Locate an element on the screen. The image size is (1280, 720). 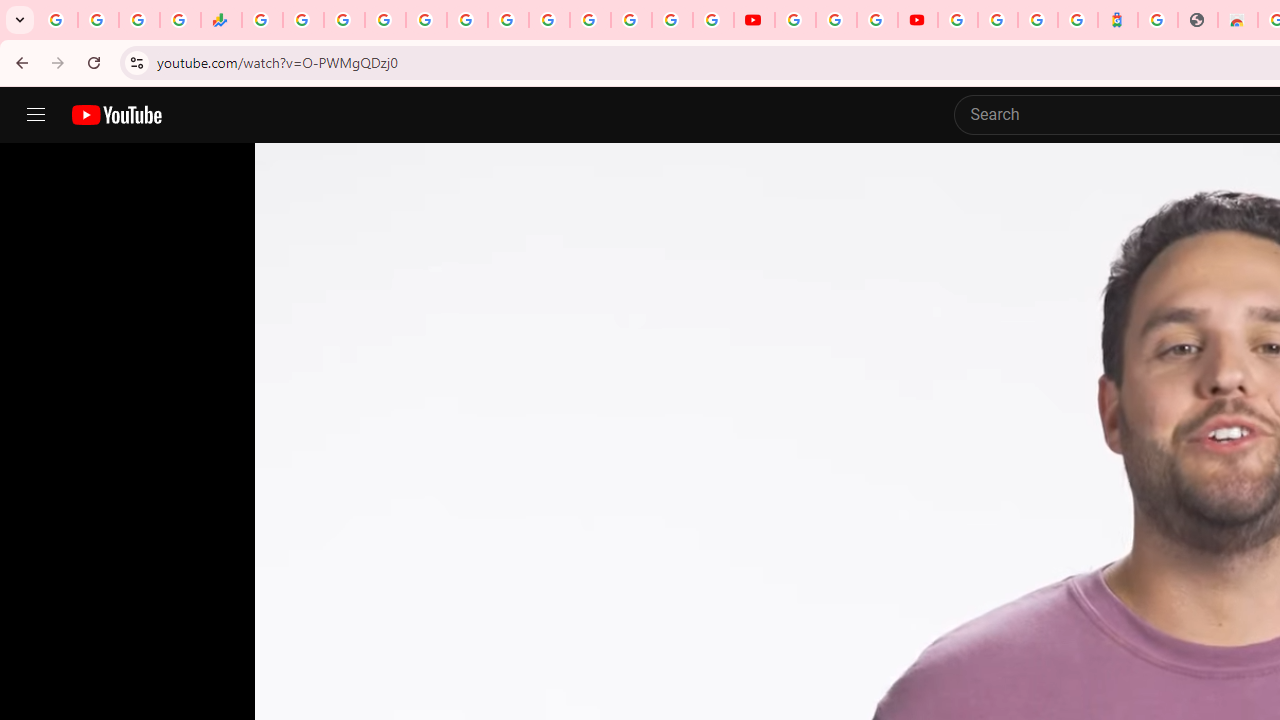
Google Workspace Admin Community is located at coordinates (58, 20).